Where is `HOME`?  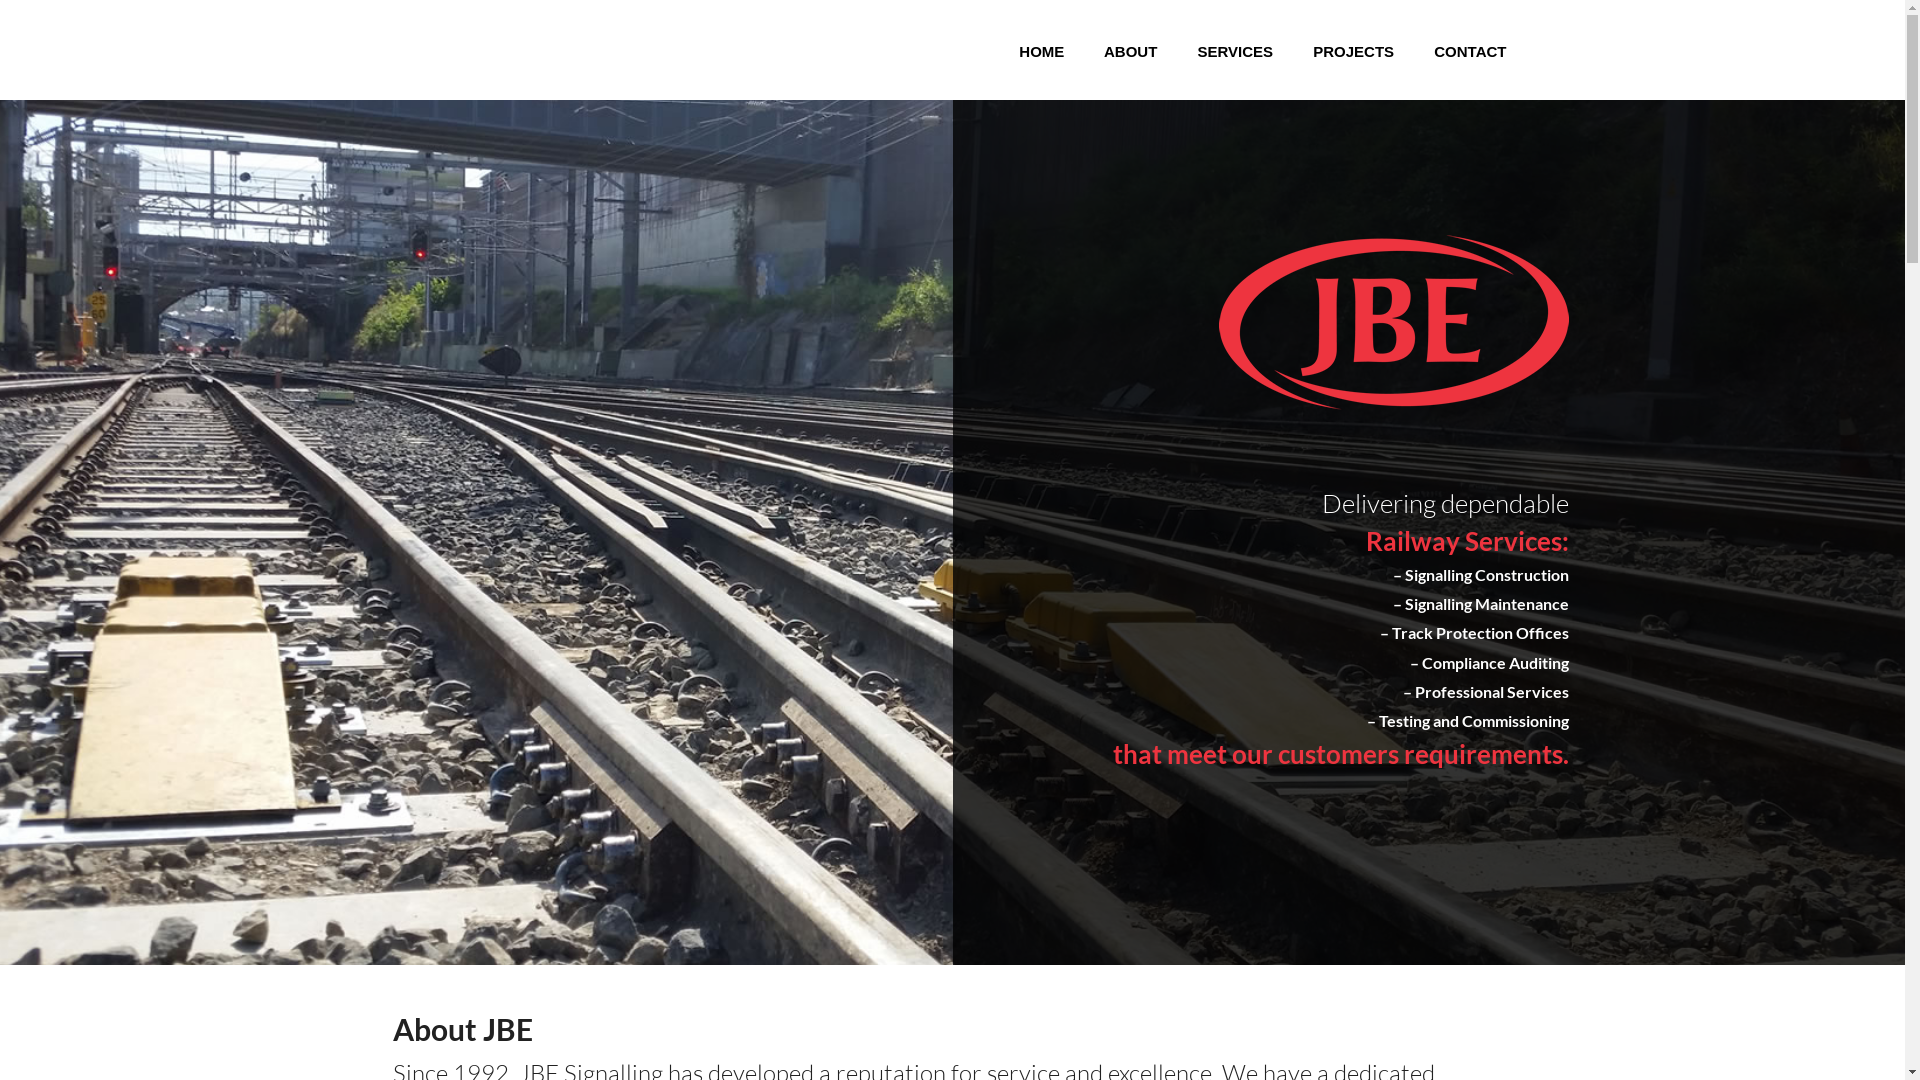 HOME is located at coordinates (1037, 52).